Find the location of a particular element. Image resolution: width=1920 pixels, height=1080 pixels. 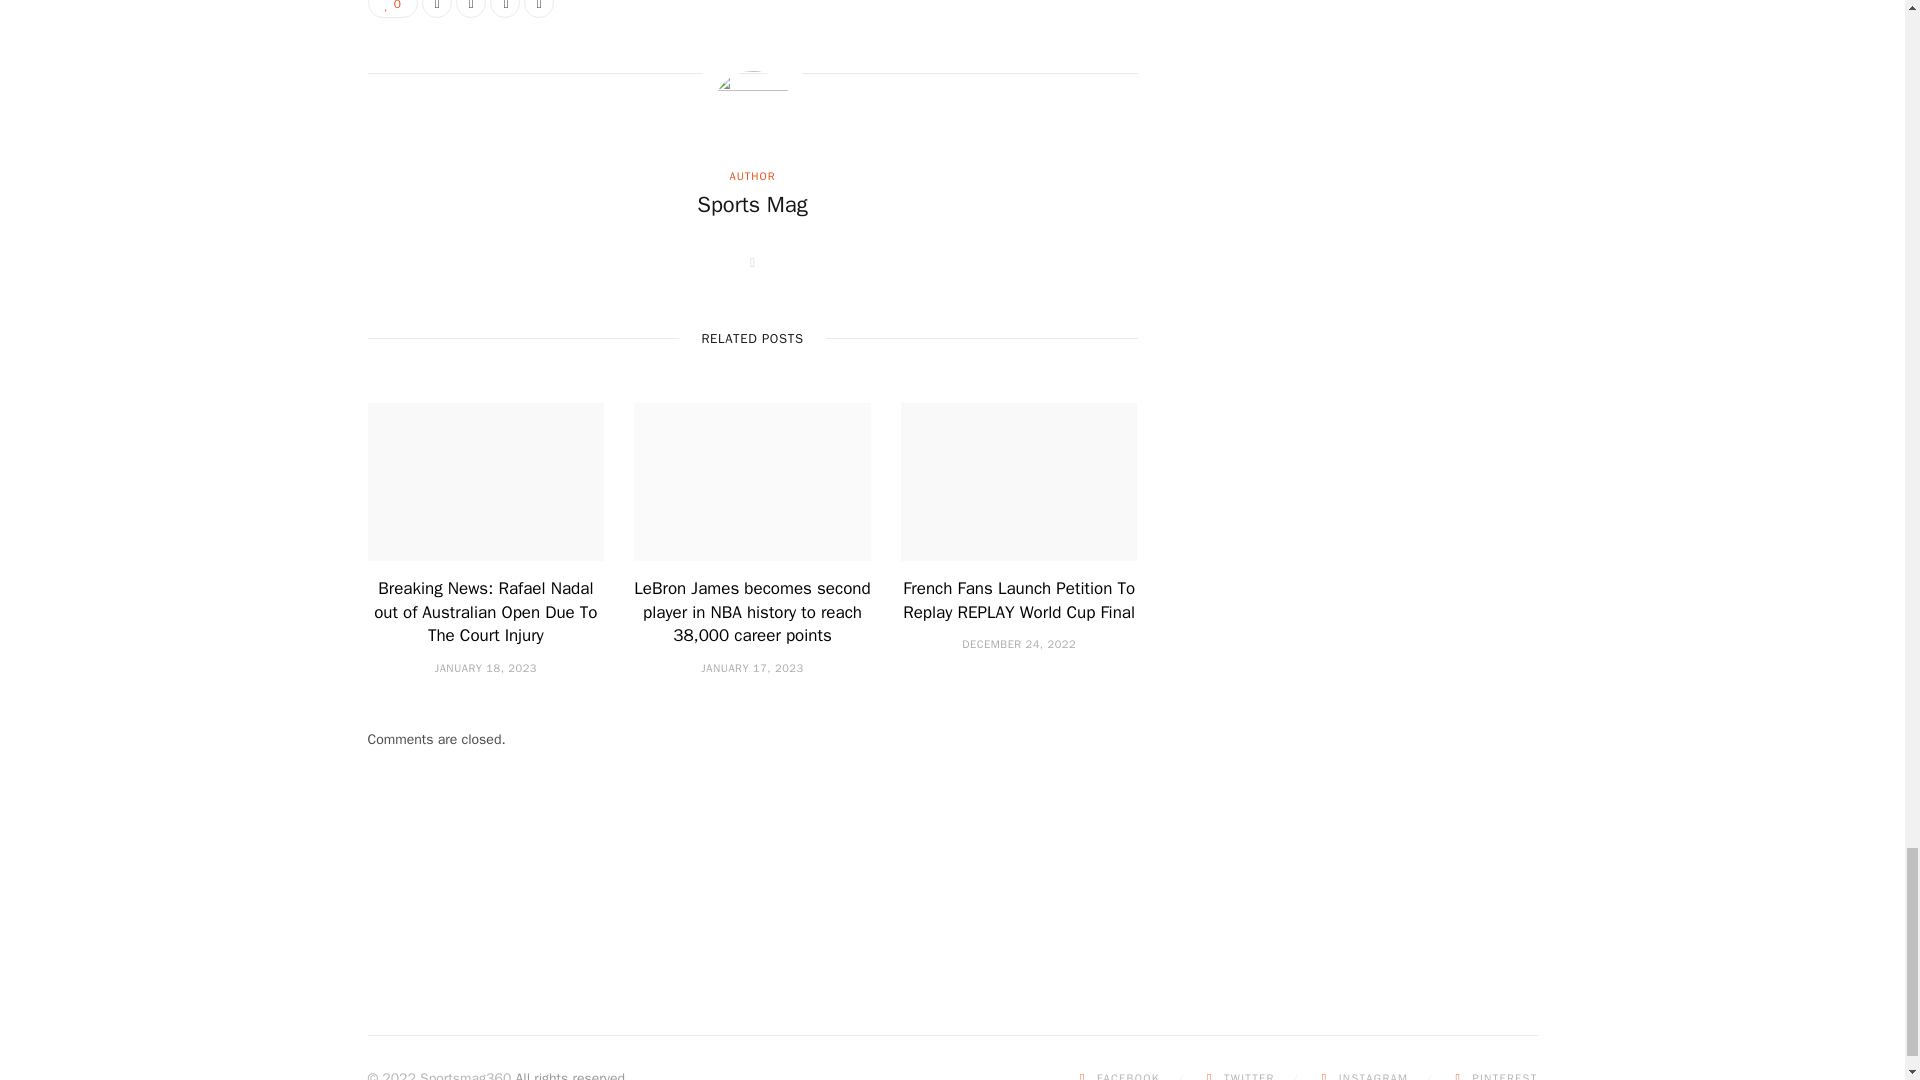

Share on Twitter is located at coordinates (470, 9).